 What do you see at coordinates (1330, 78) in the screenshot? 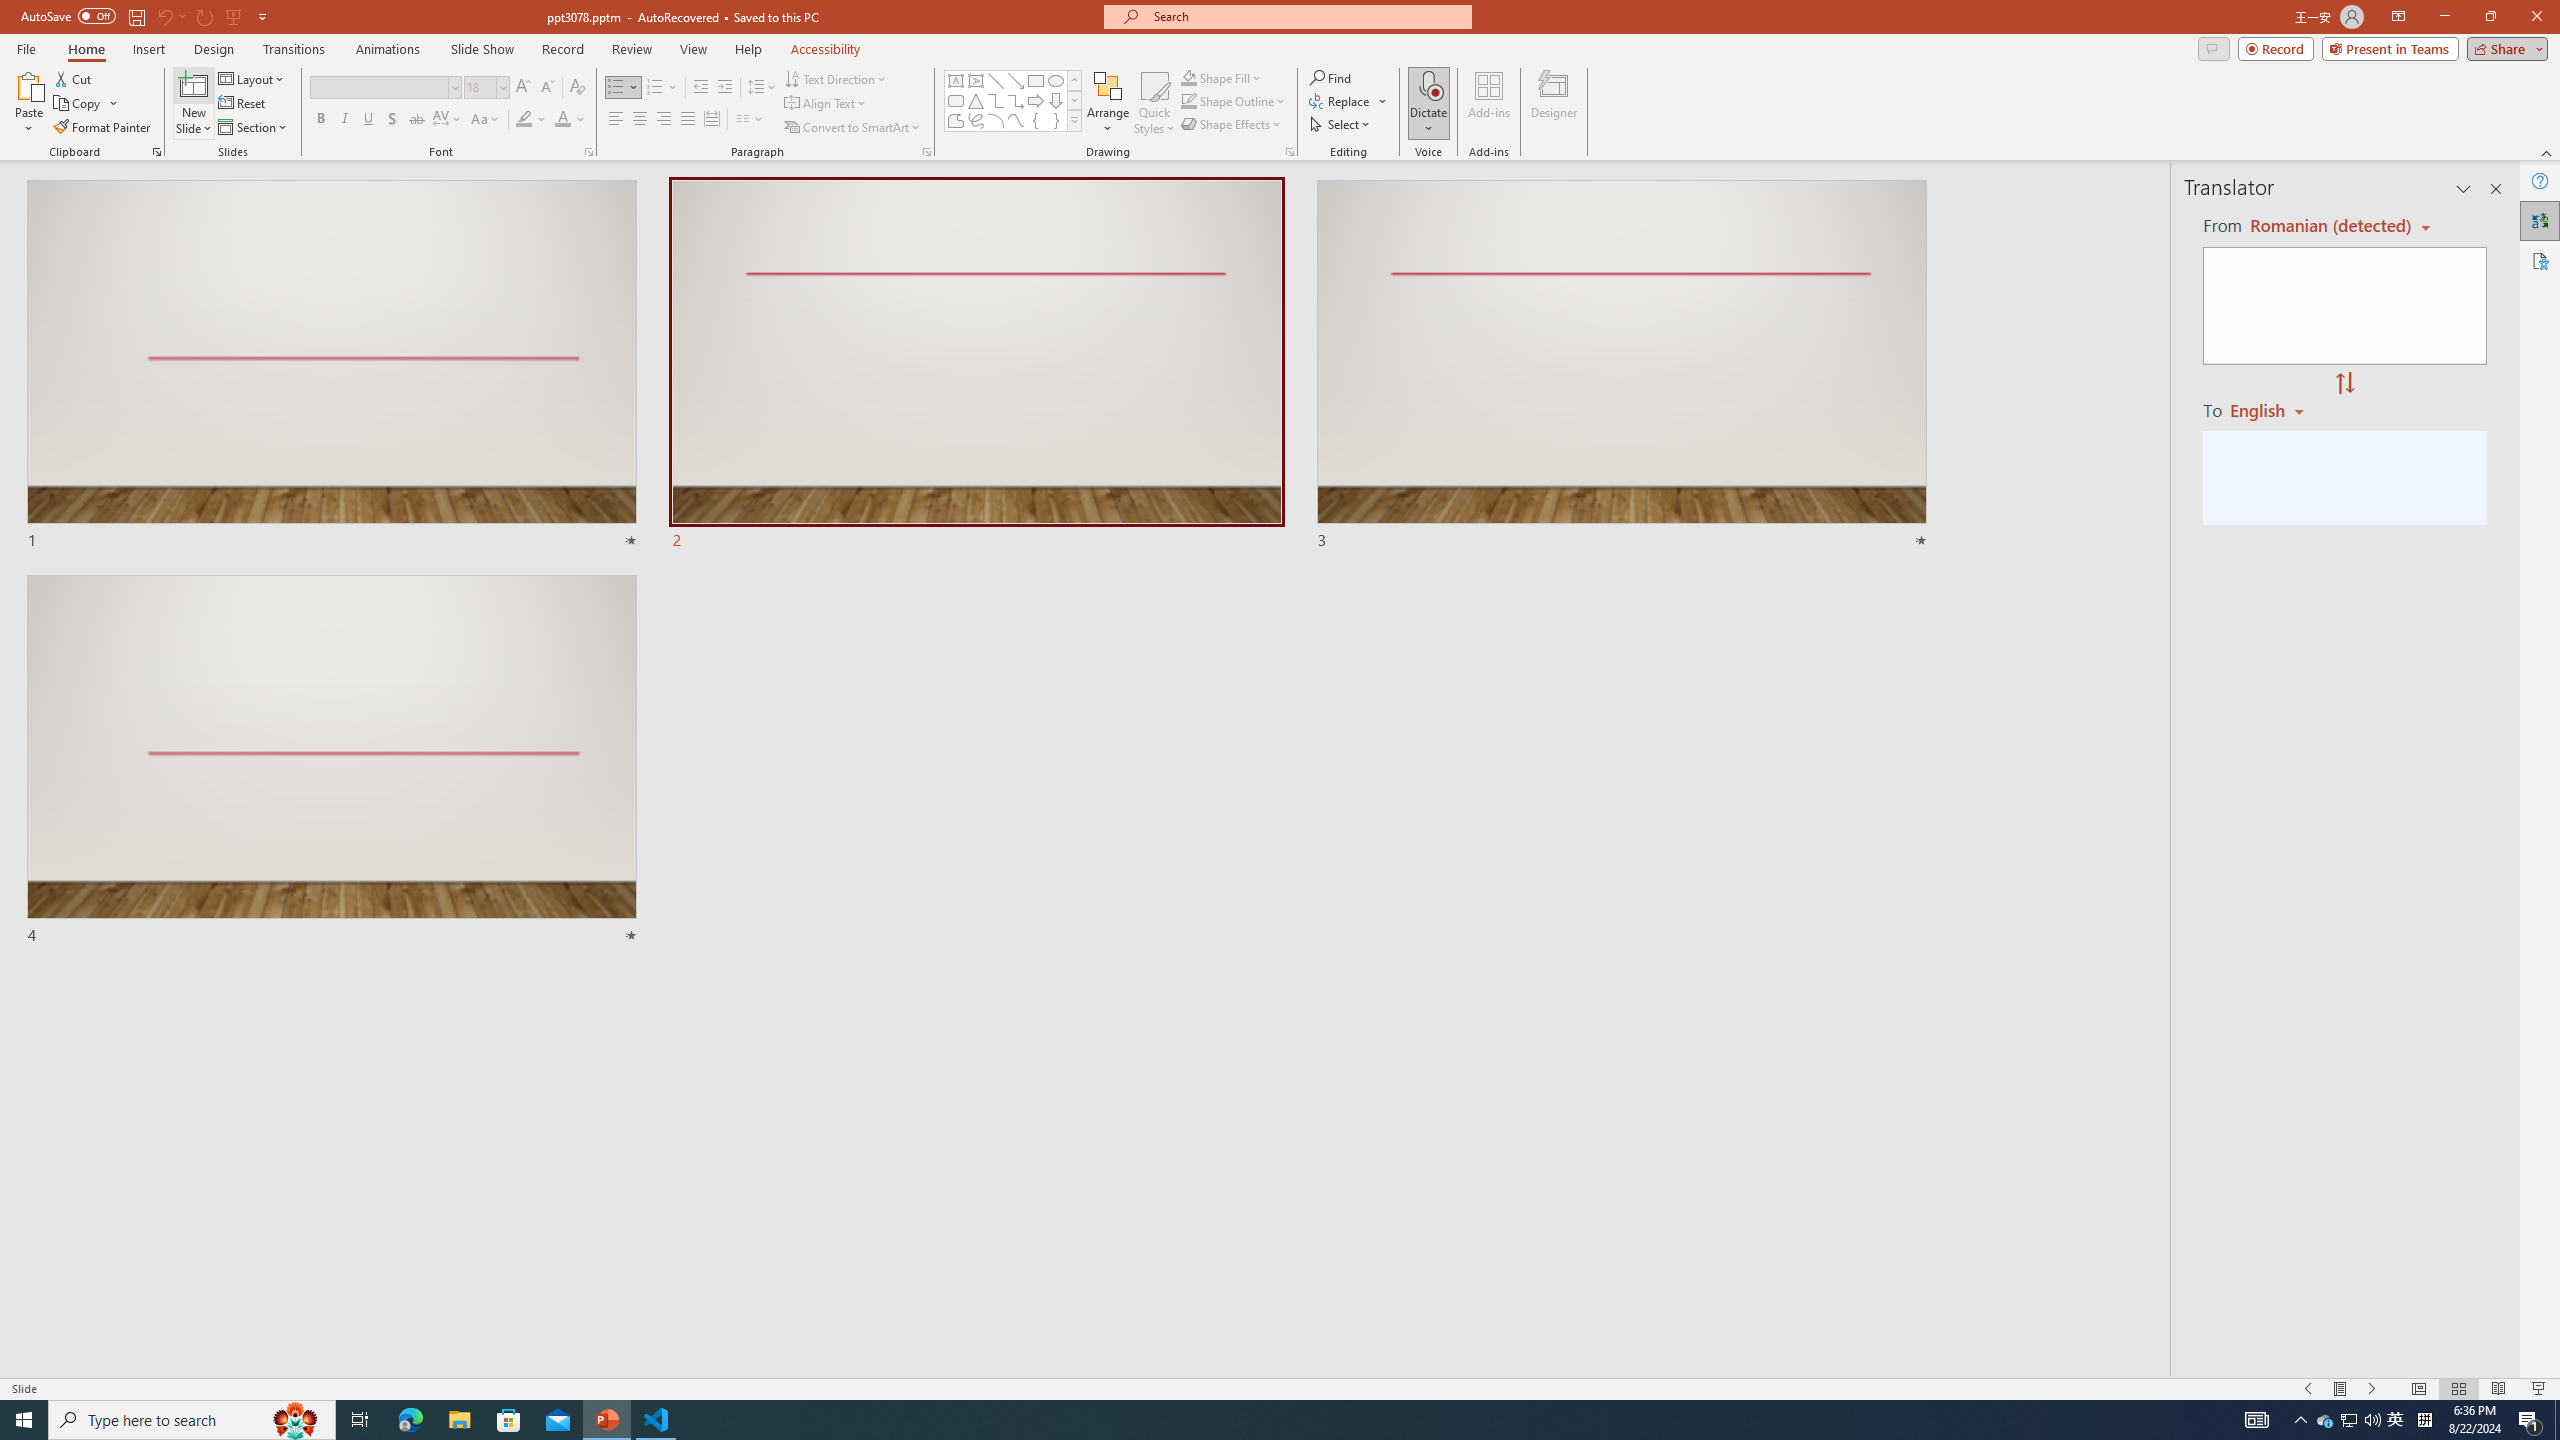
I see `Find...` at bounding box center [1330, 78].